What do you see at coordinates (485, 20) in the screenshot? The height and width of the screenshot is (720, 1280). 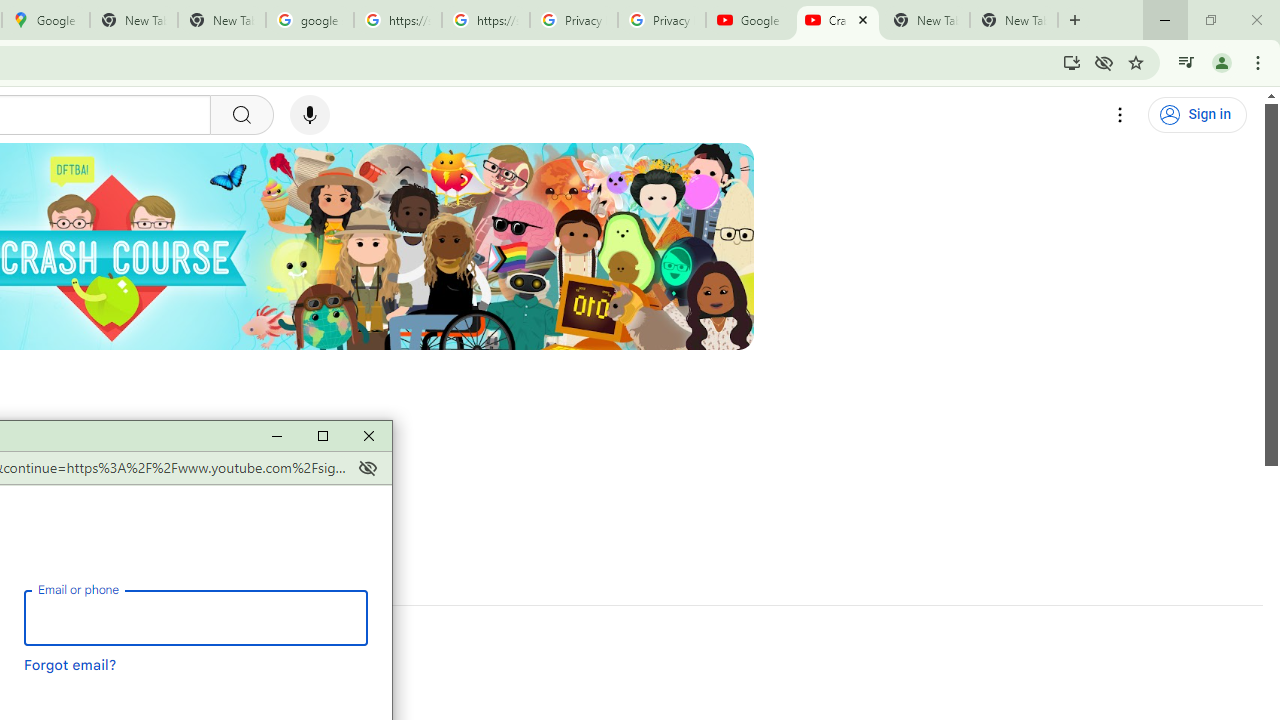 I see `https://scholar.google.com/` at bounding box center [485, 20].